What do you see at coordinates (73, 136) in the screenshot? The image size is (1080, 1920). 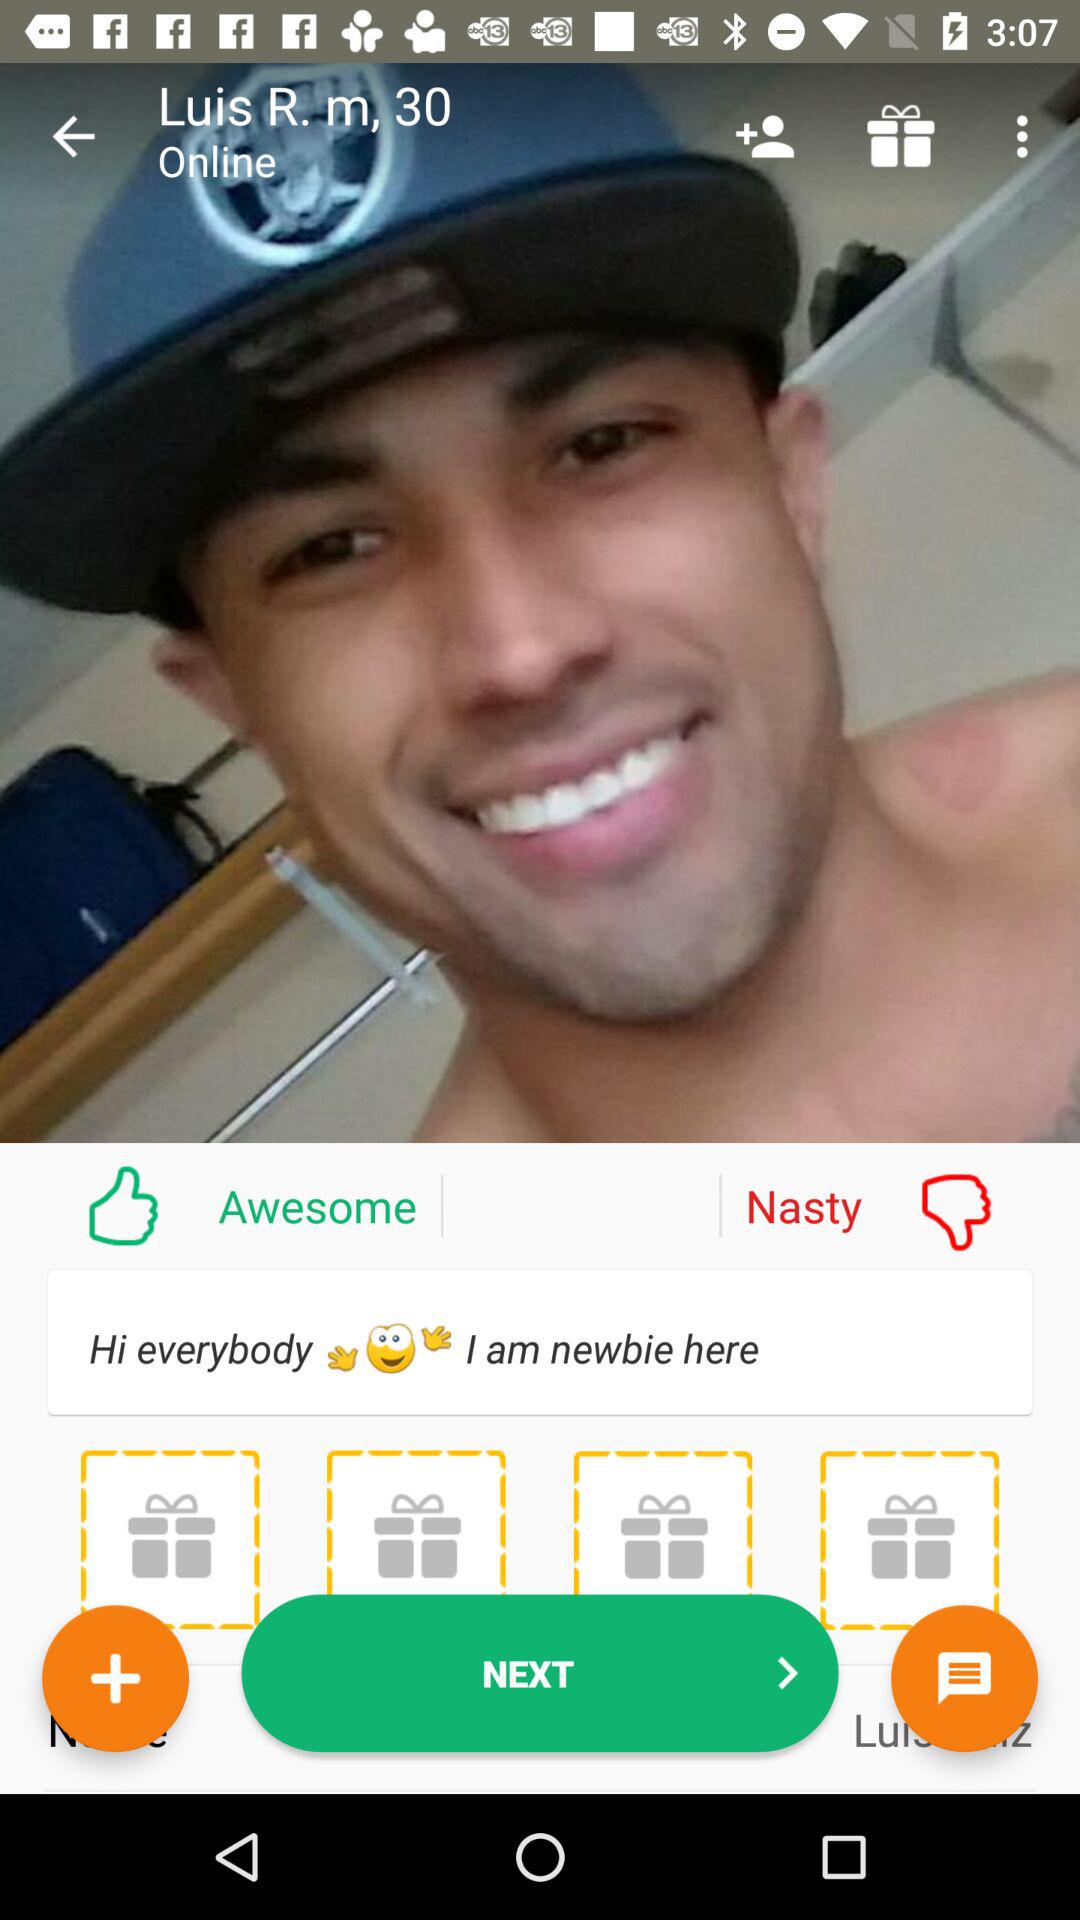 I see `tap item next to luis r. icon` at bounding box center [73, 136].